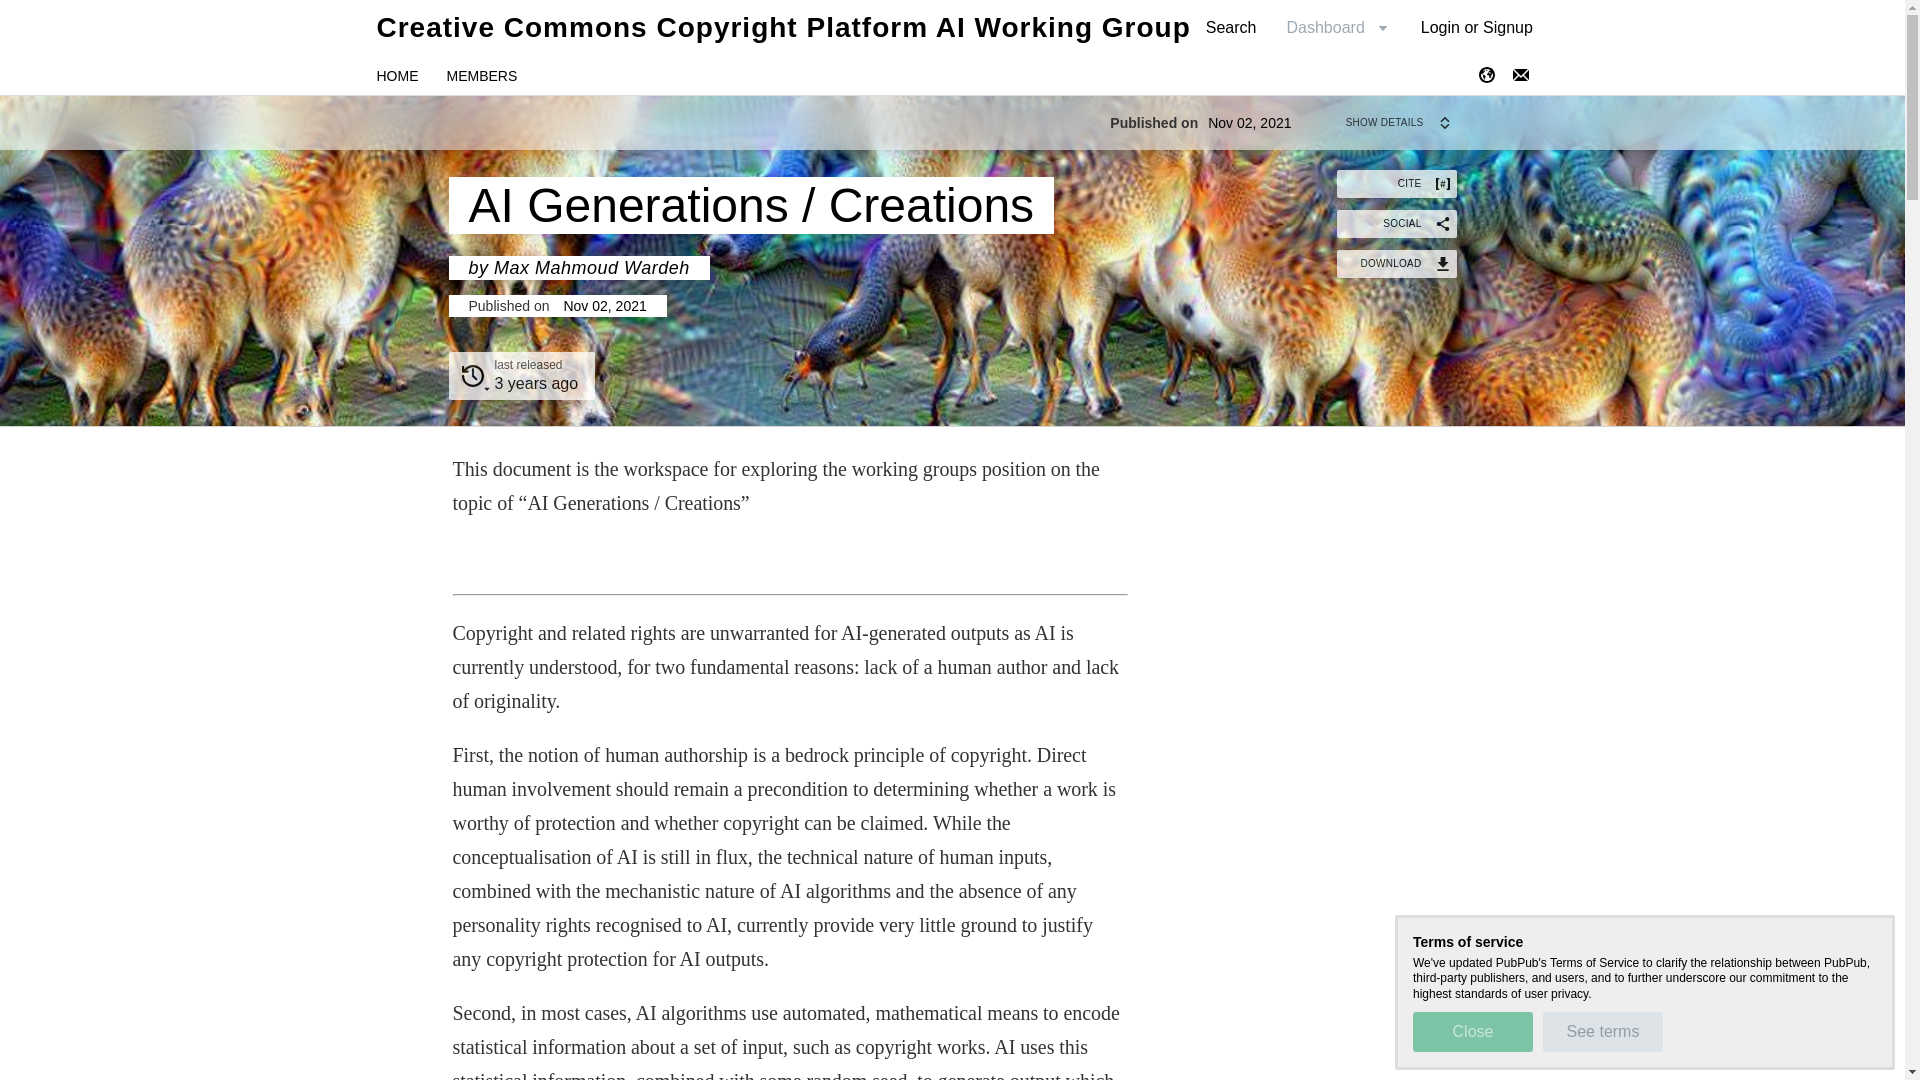 The width and height of the screenshot is (1920, 1080). Describe the element at coordinates (1602, 1031) in the screenshot. I see `See terms` at that location.